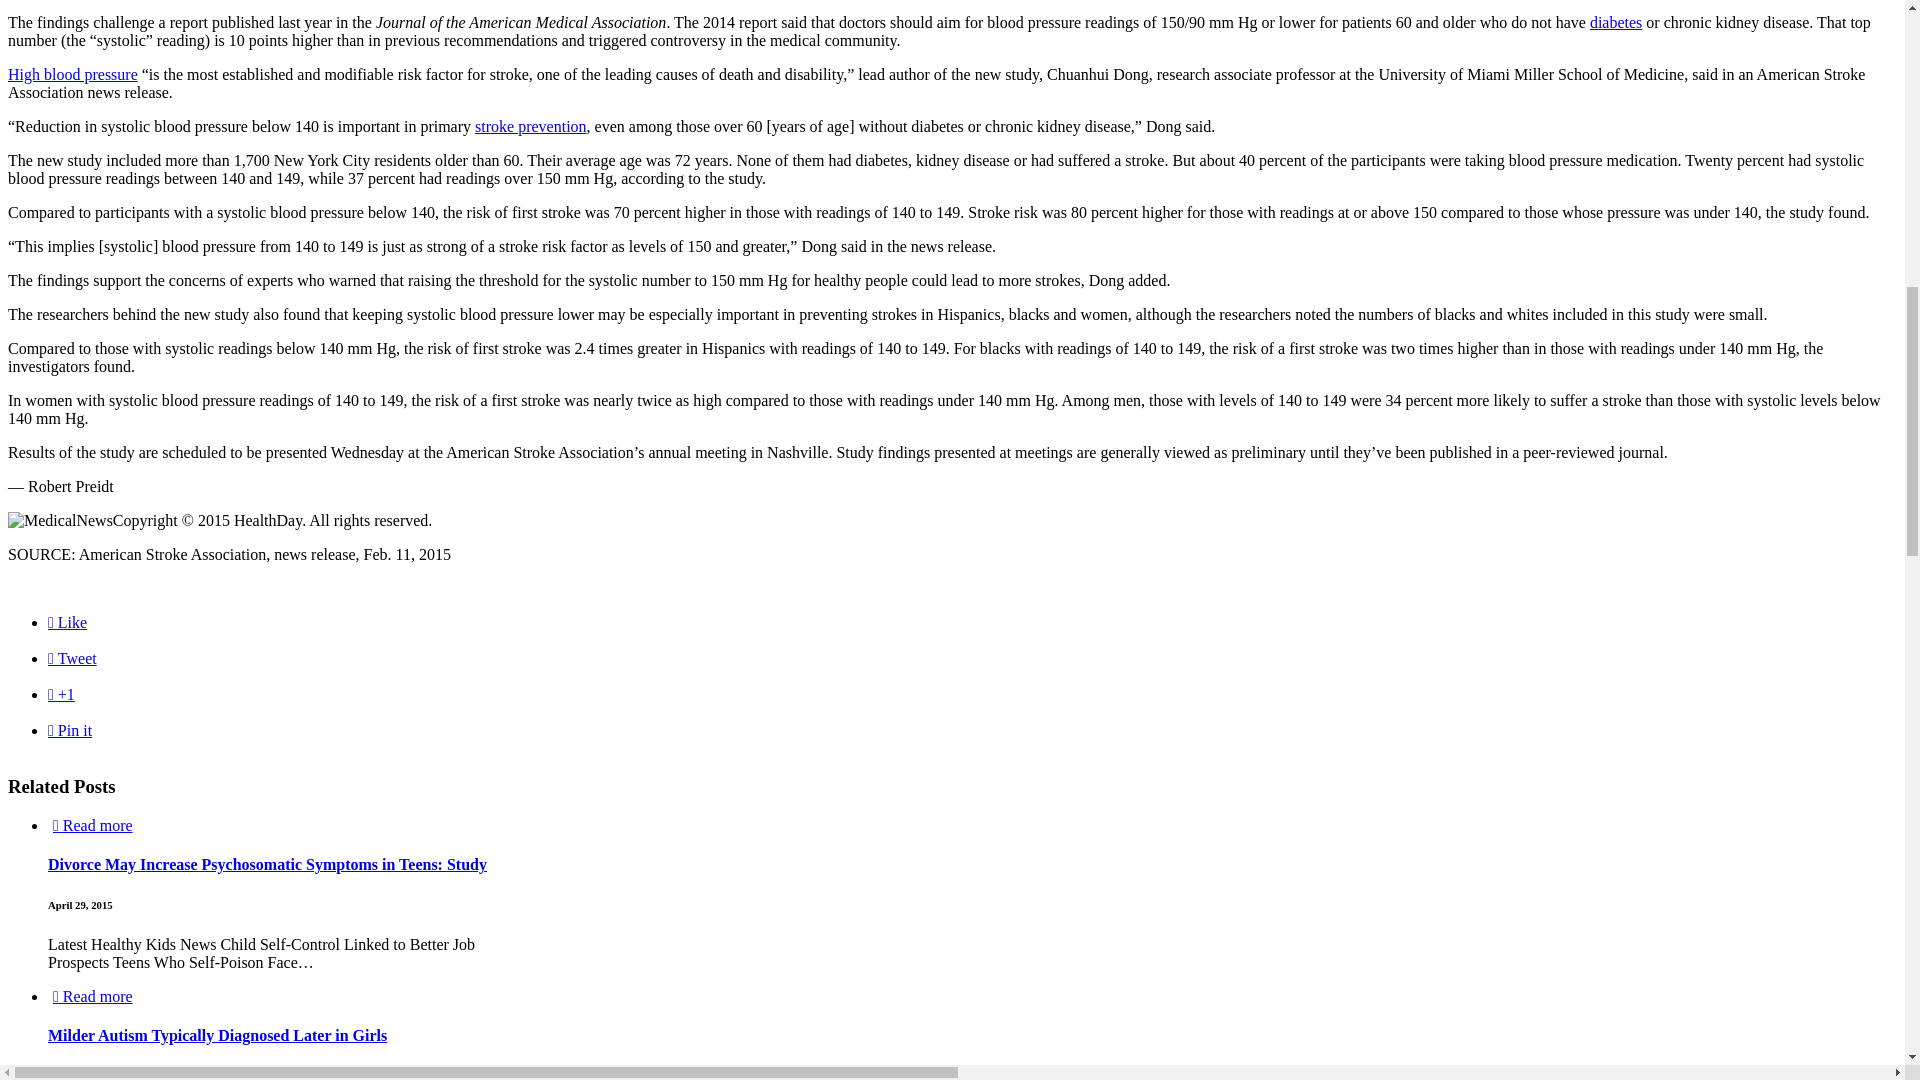  Describe the element at coordinates (67, 622) in the screenshot. I see `Share on Facebook` at that location.